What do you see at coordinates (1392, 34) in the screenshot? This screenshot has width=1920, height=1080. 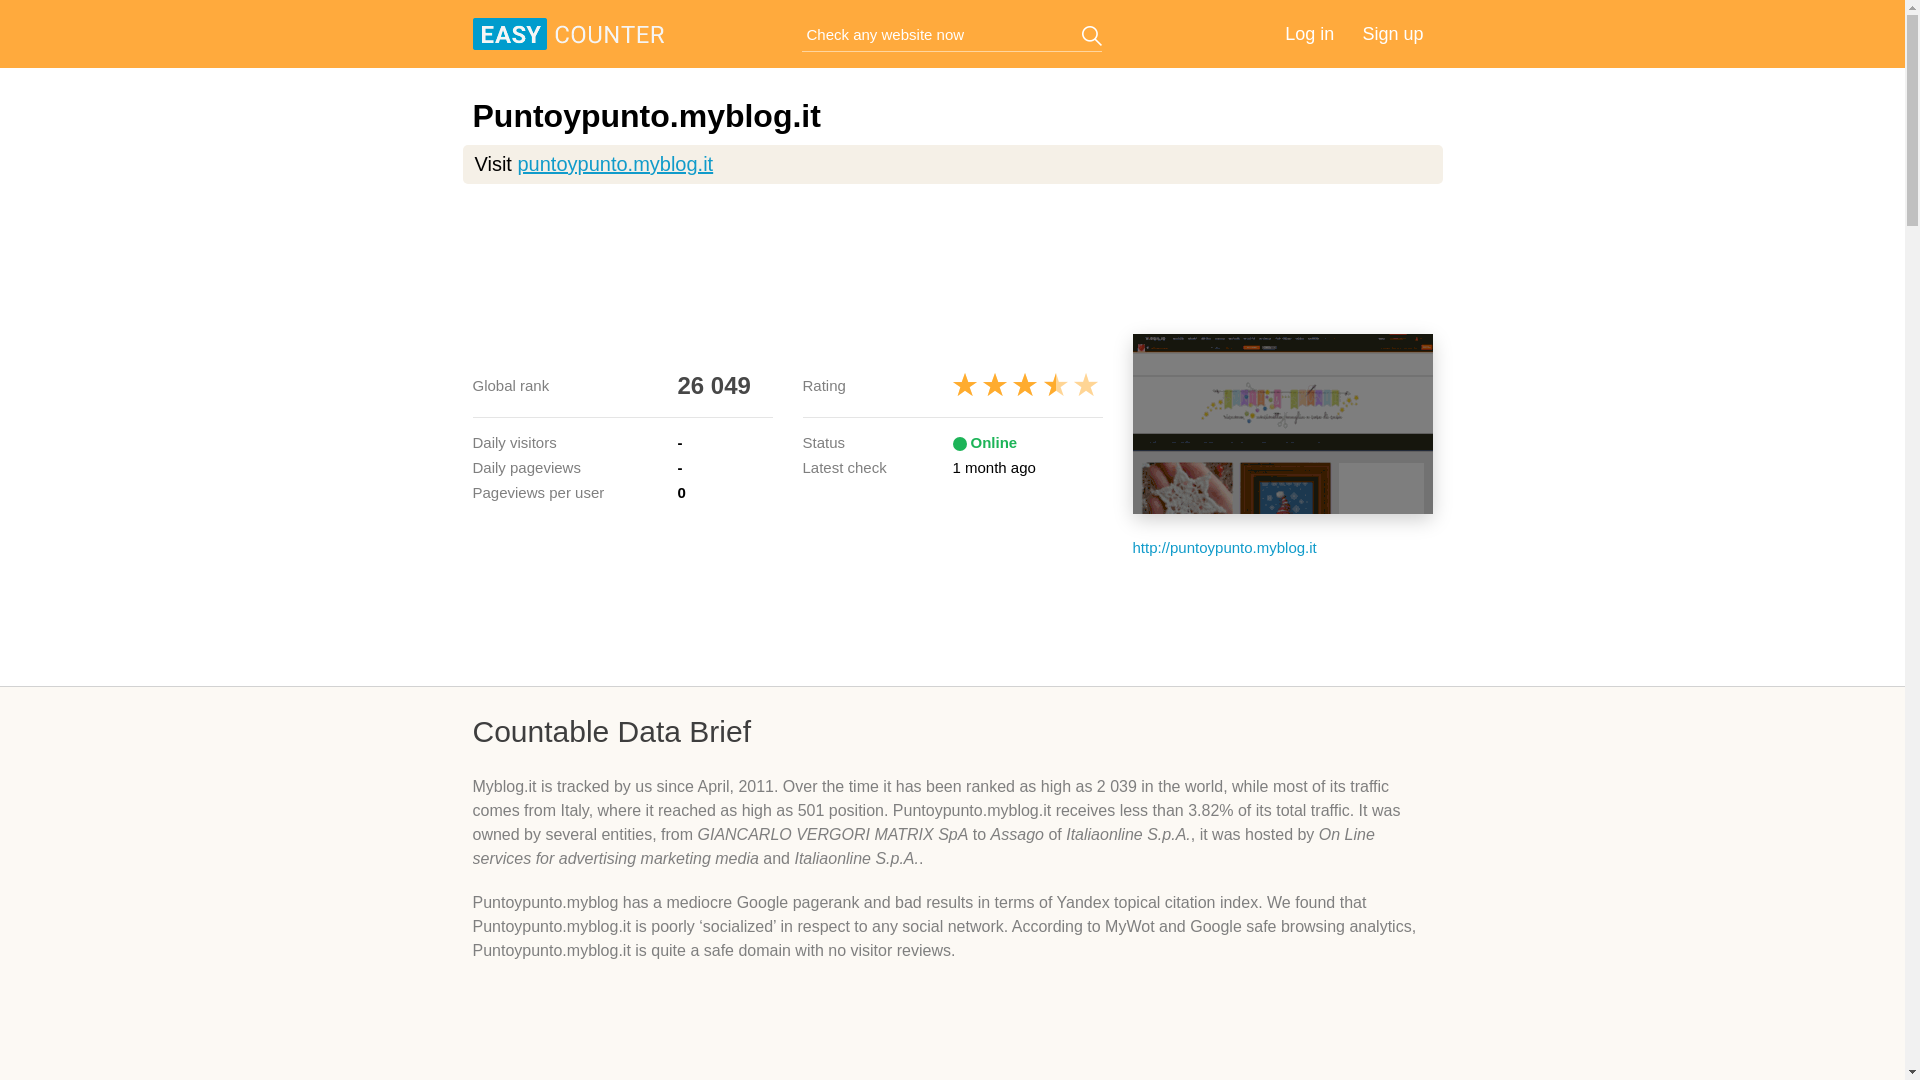 I see `Sign up` at bounding box center [1392, 34].